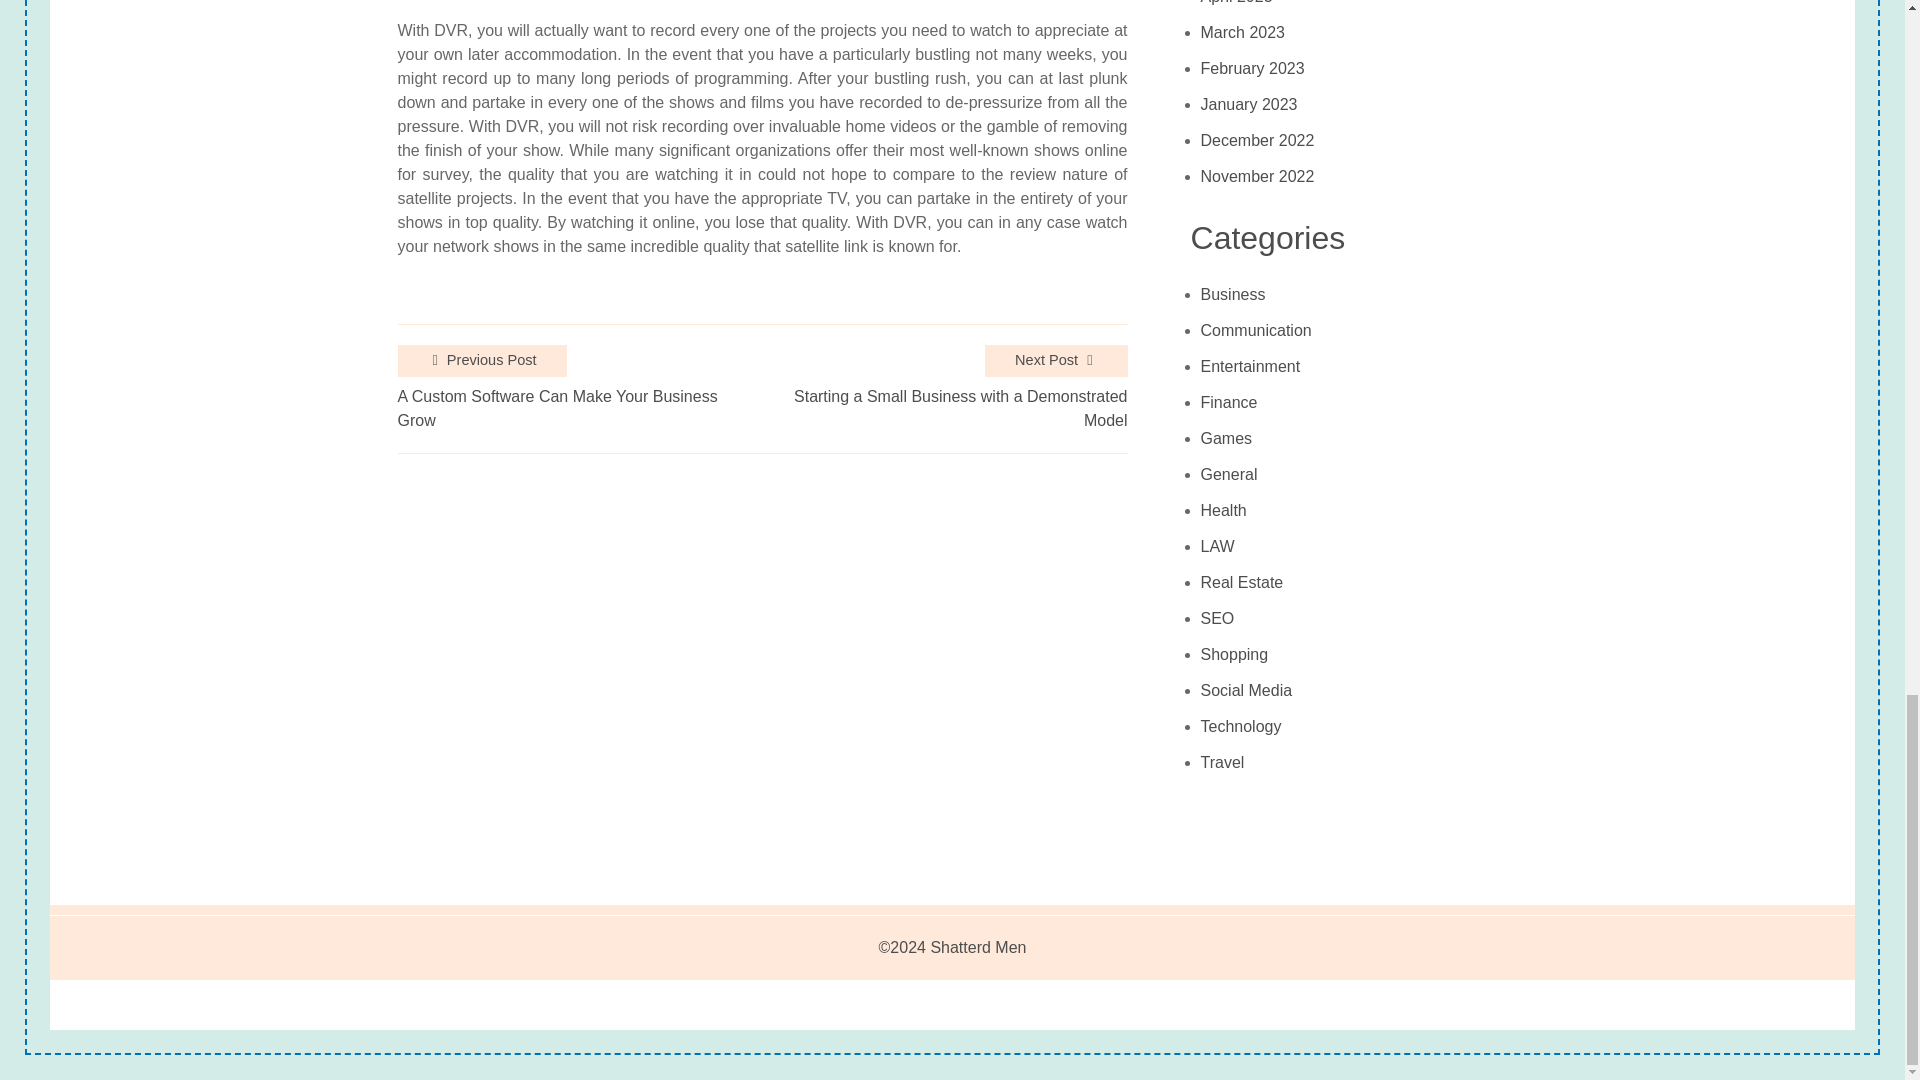 This screenshot has height=1080, width=1920. What do you see at coordinates (1258, 140) in the screenshot?
I see `December 2022` at bounding box center [1258, 140].